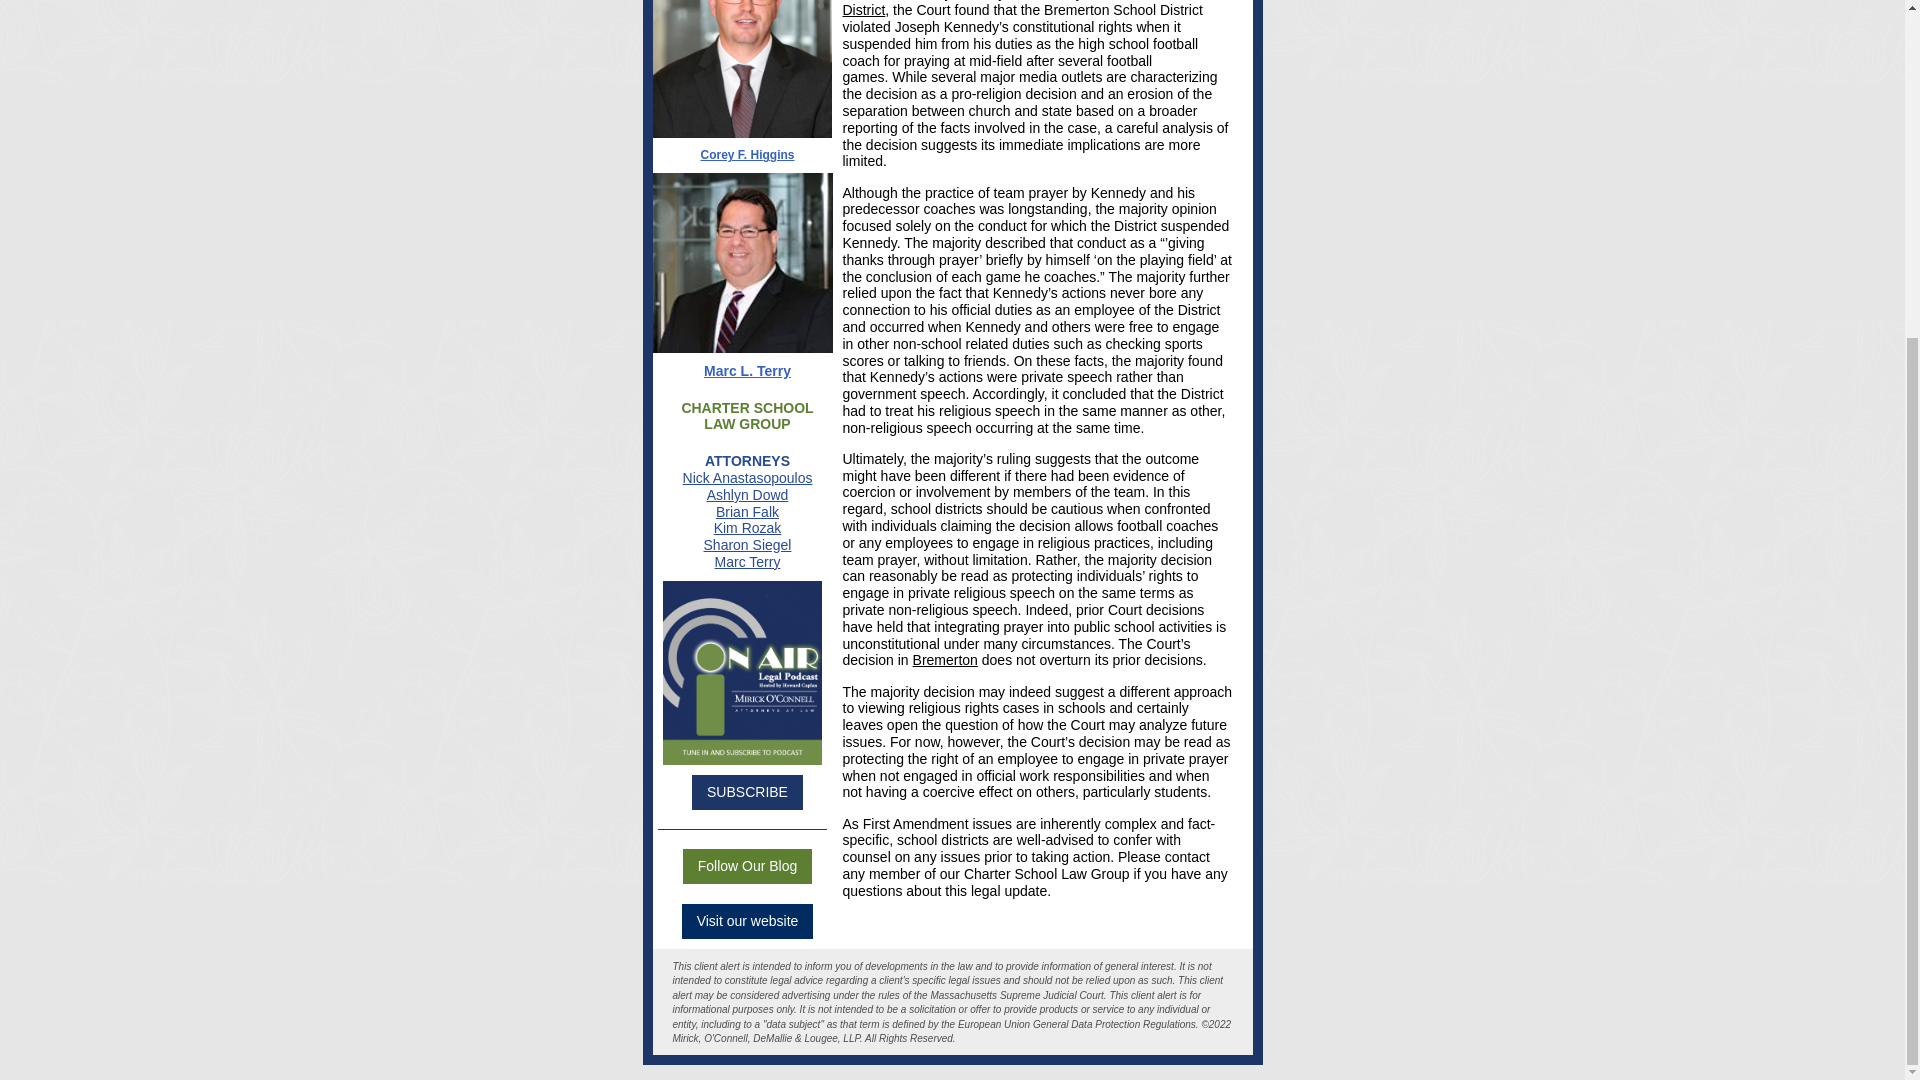  What do you see at coordinates (748, 544) in the screenshot?
I see `Sharon Siegel` at bounding box center [748, 544].